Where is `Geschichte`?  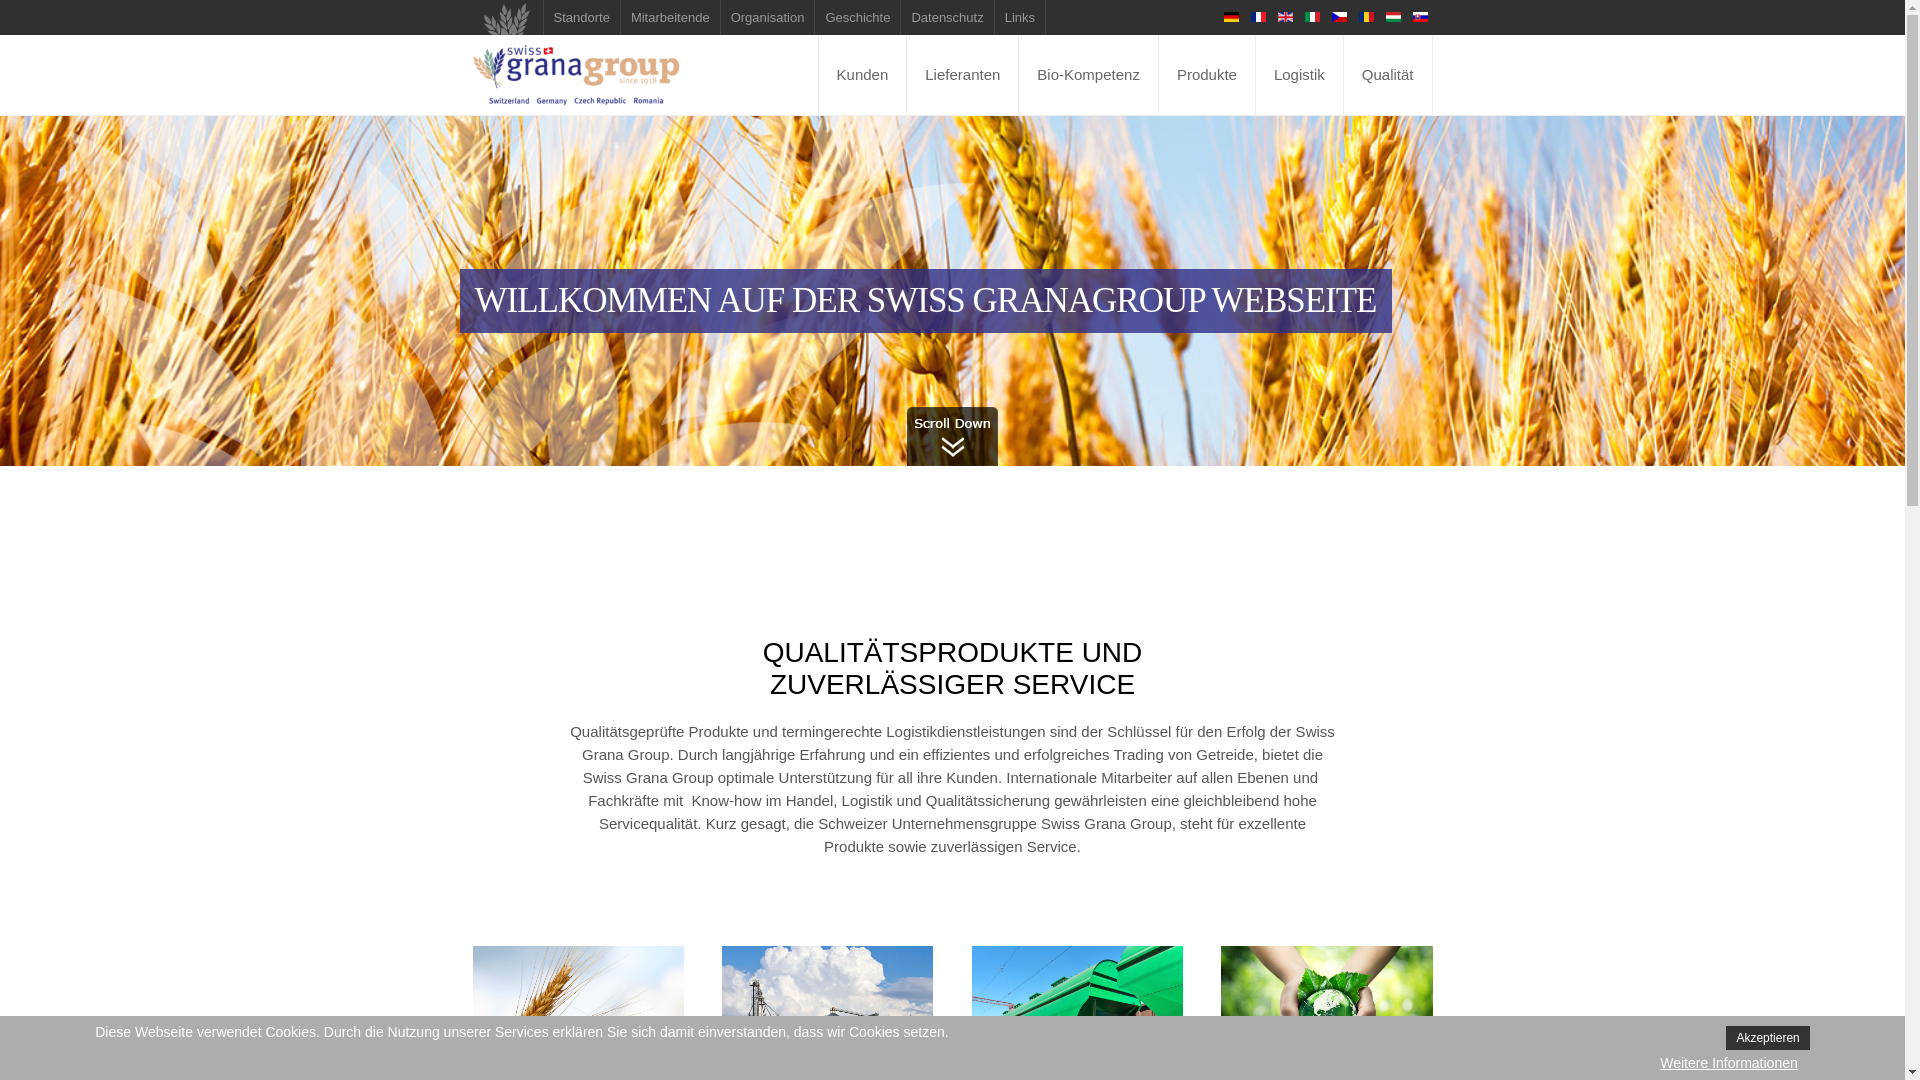 Geschichte is located at coordinates (858, 18).